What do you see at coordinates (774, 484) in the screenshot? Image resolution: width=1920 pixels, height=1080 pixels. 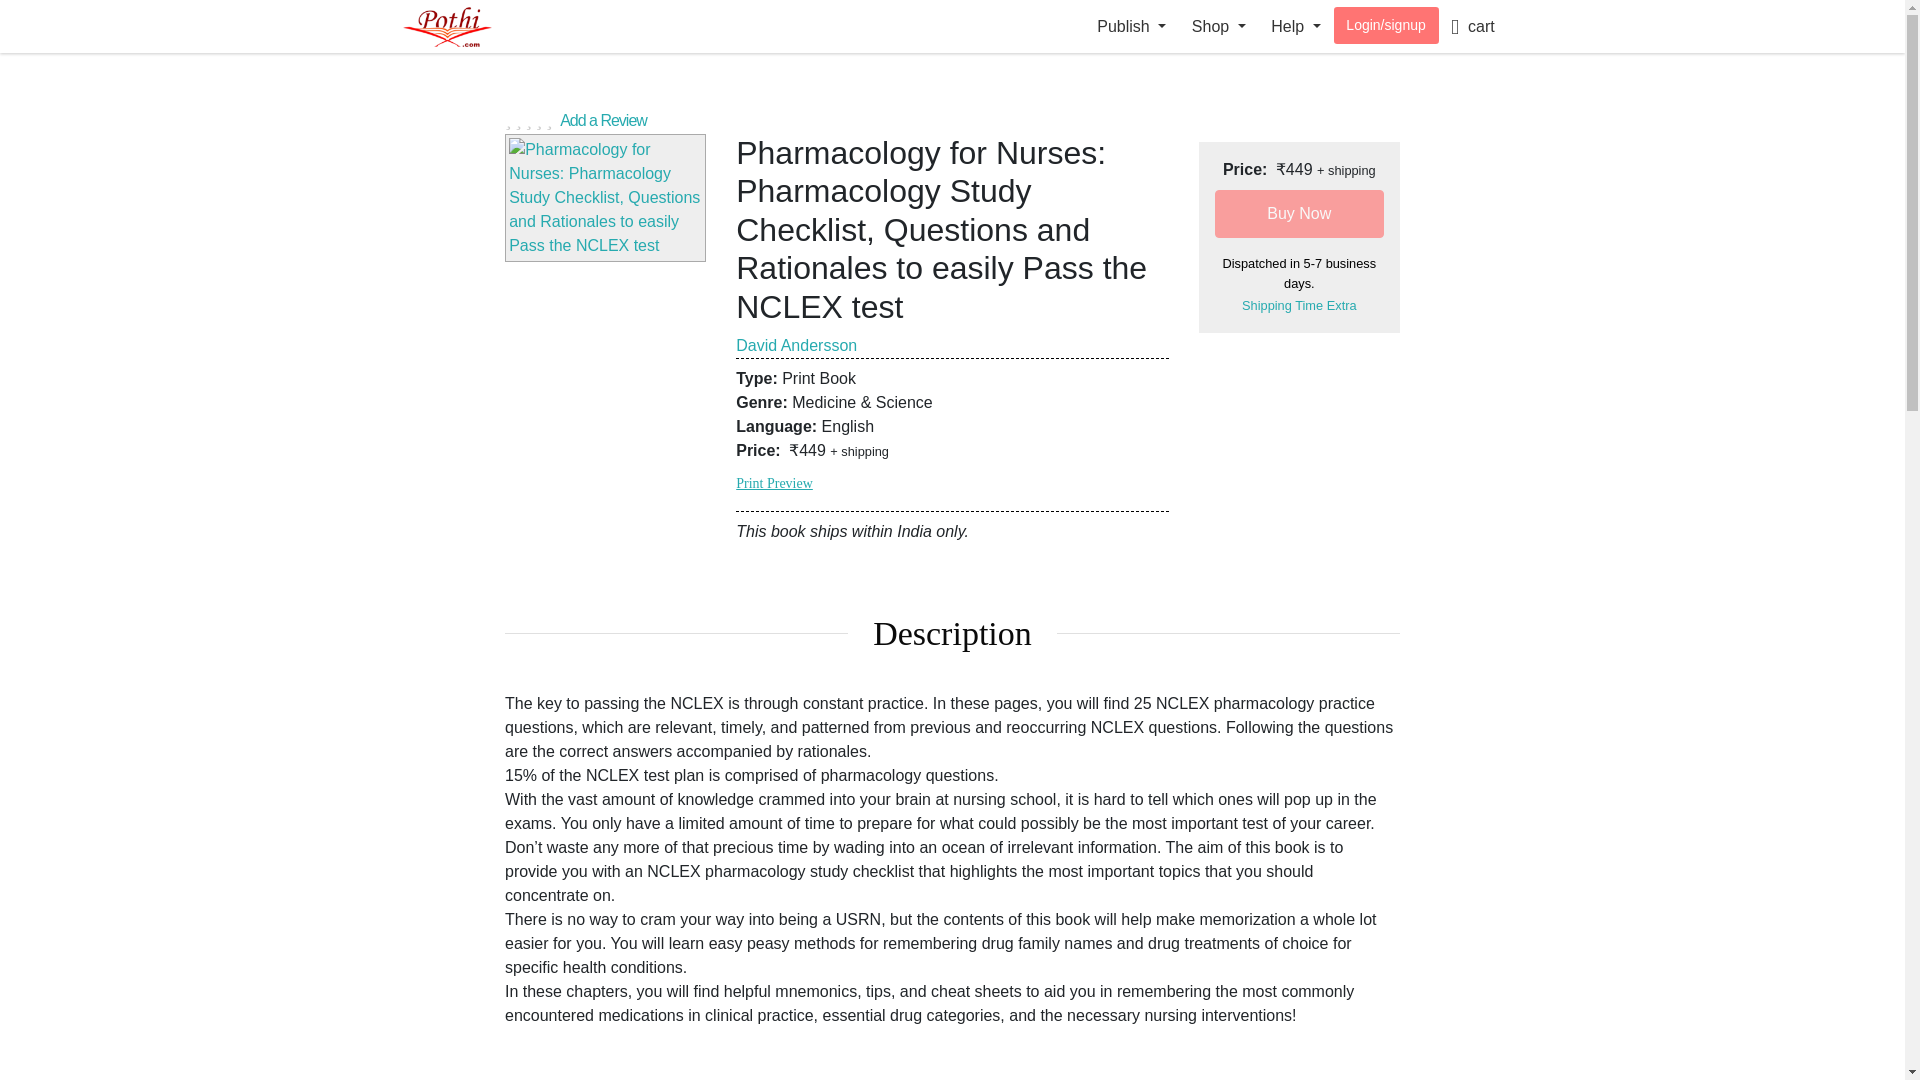 I see `Print Preview` at bounding box center [774, 484].